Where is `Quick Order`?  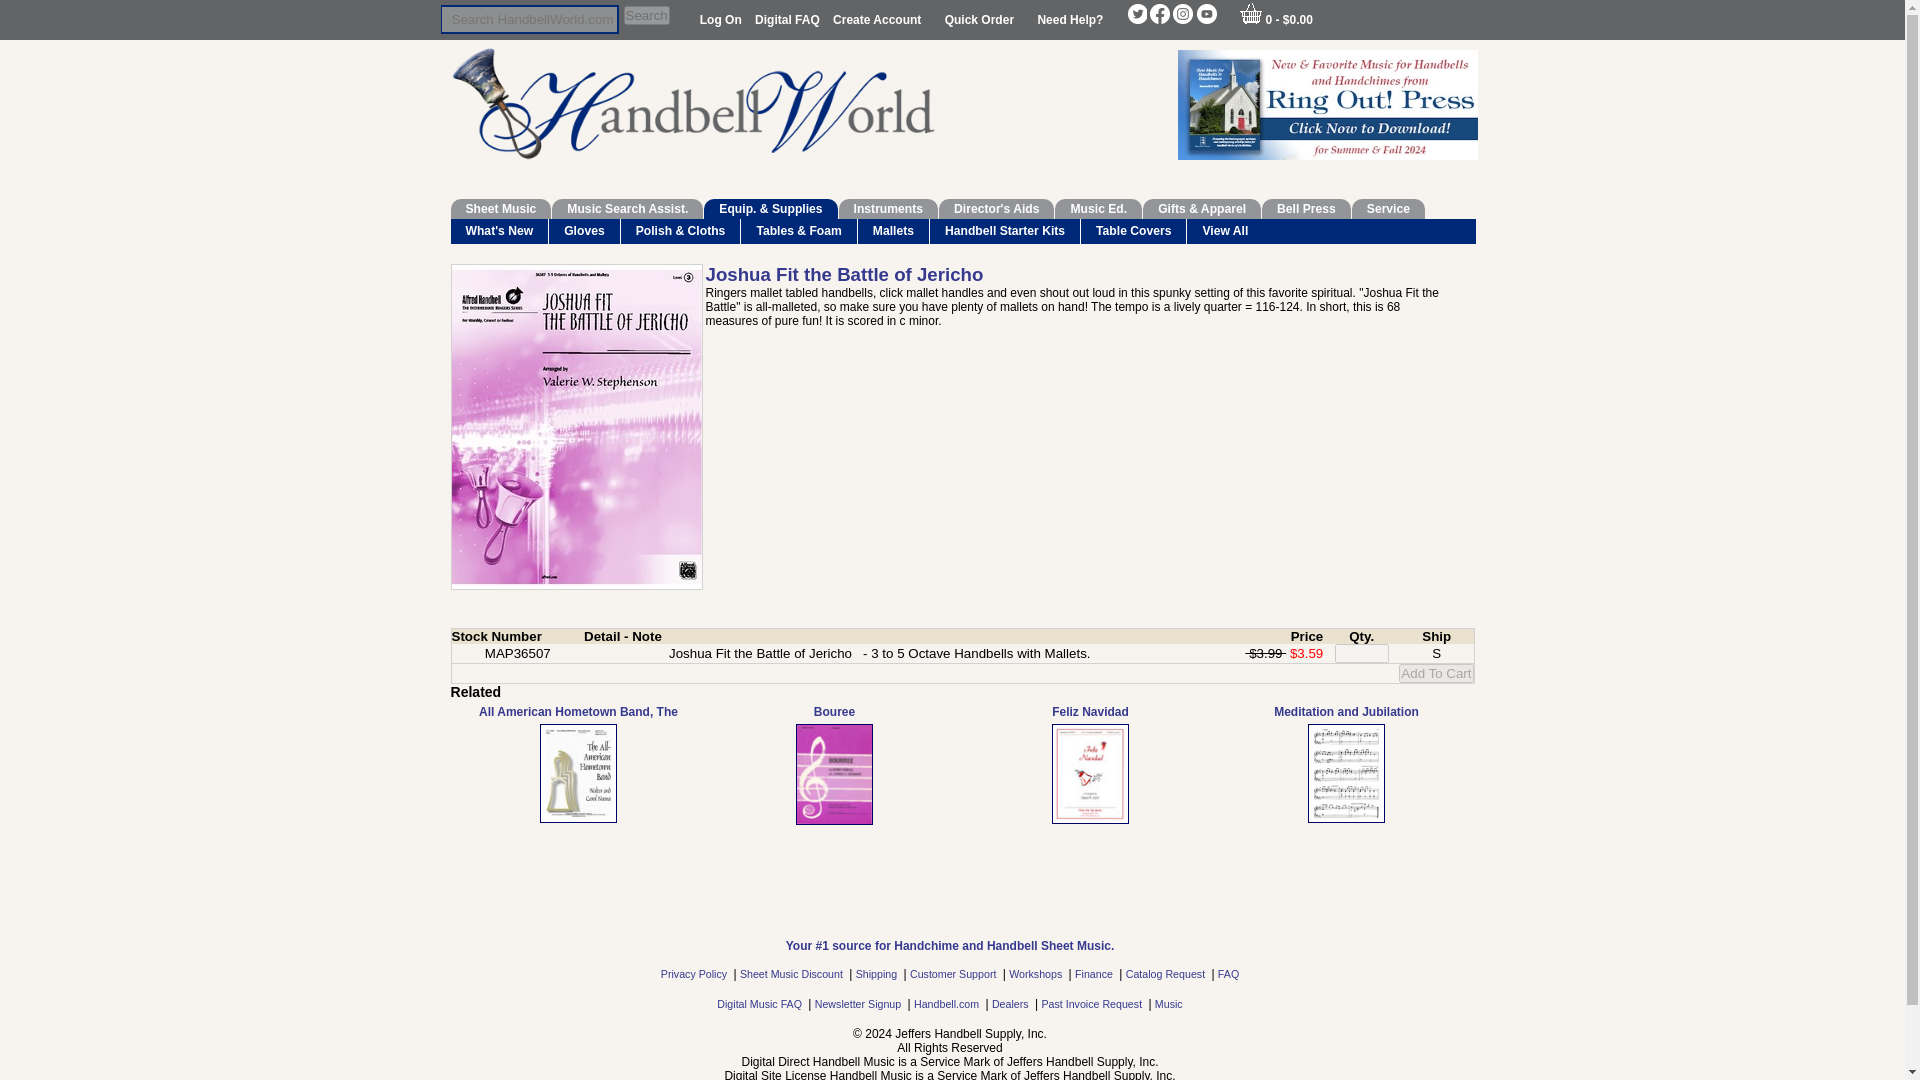 Quick Order is located at coordinates (980, 20).